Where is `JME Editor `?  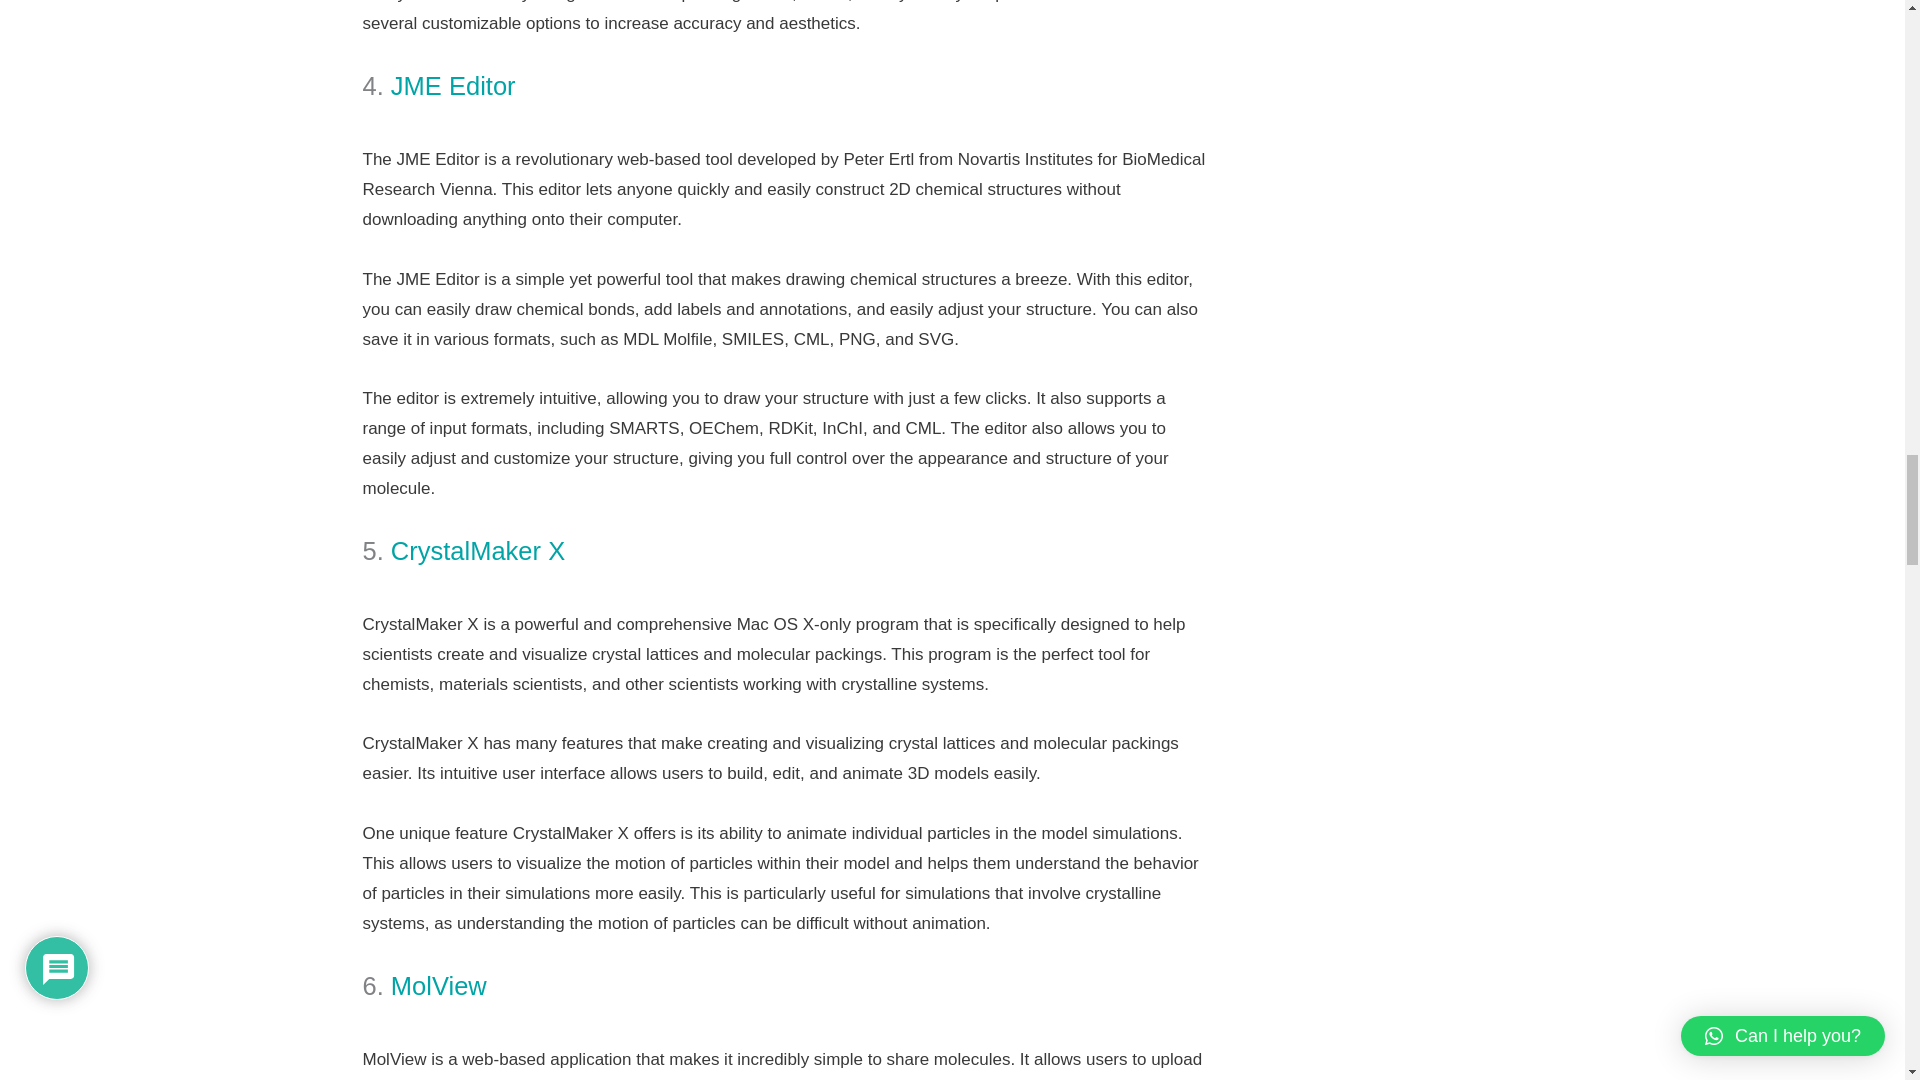 JME Editor  is located at coordinates (456, 86).